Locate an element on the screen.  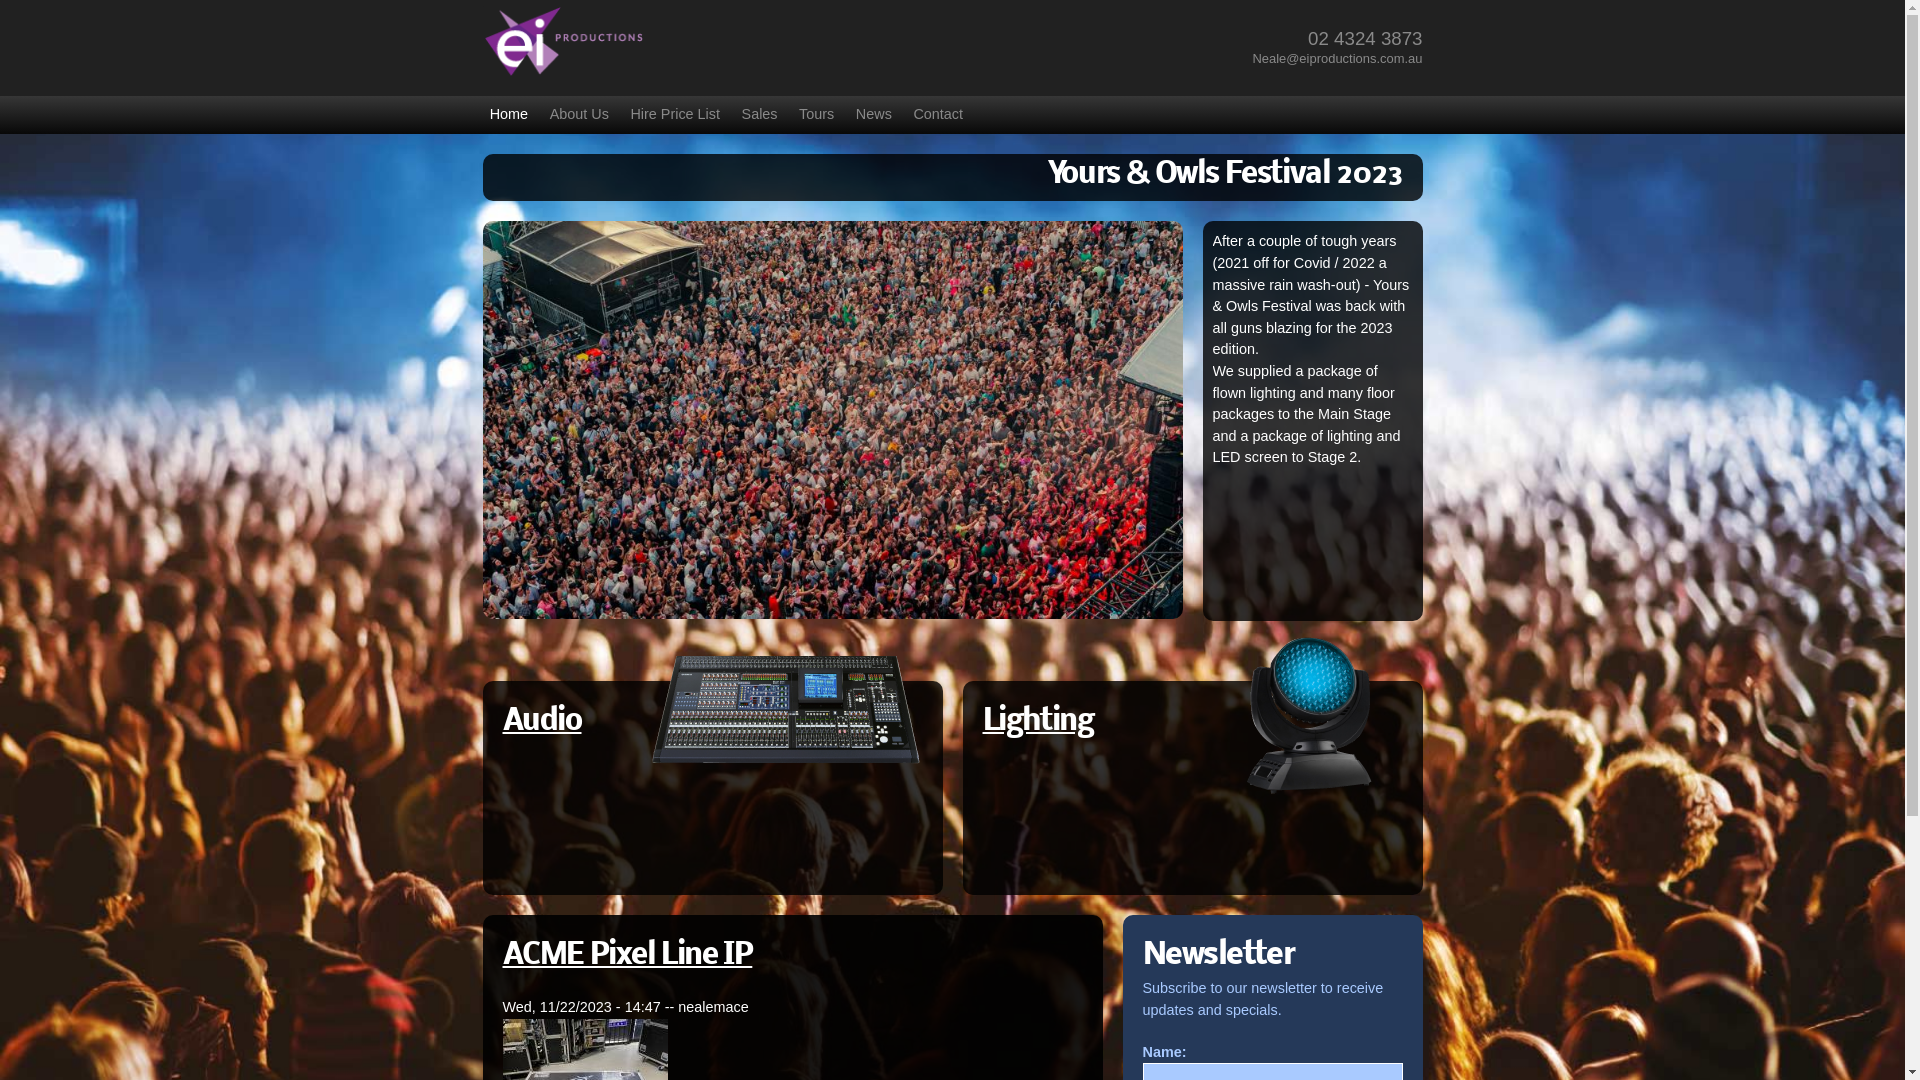
Hire Price List is located at coordinates (675, 114).